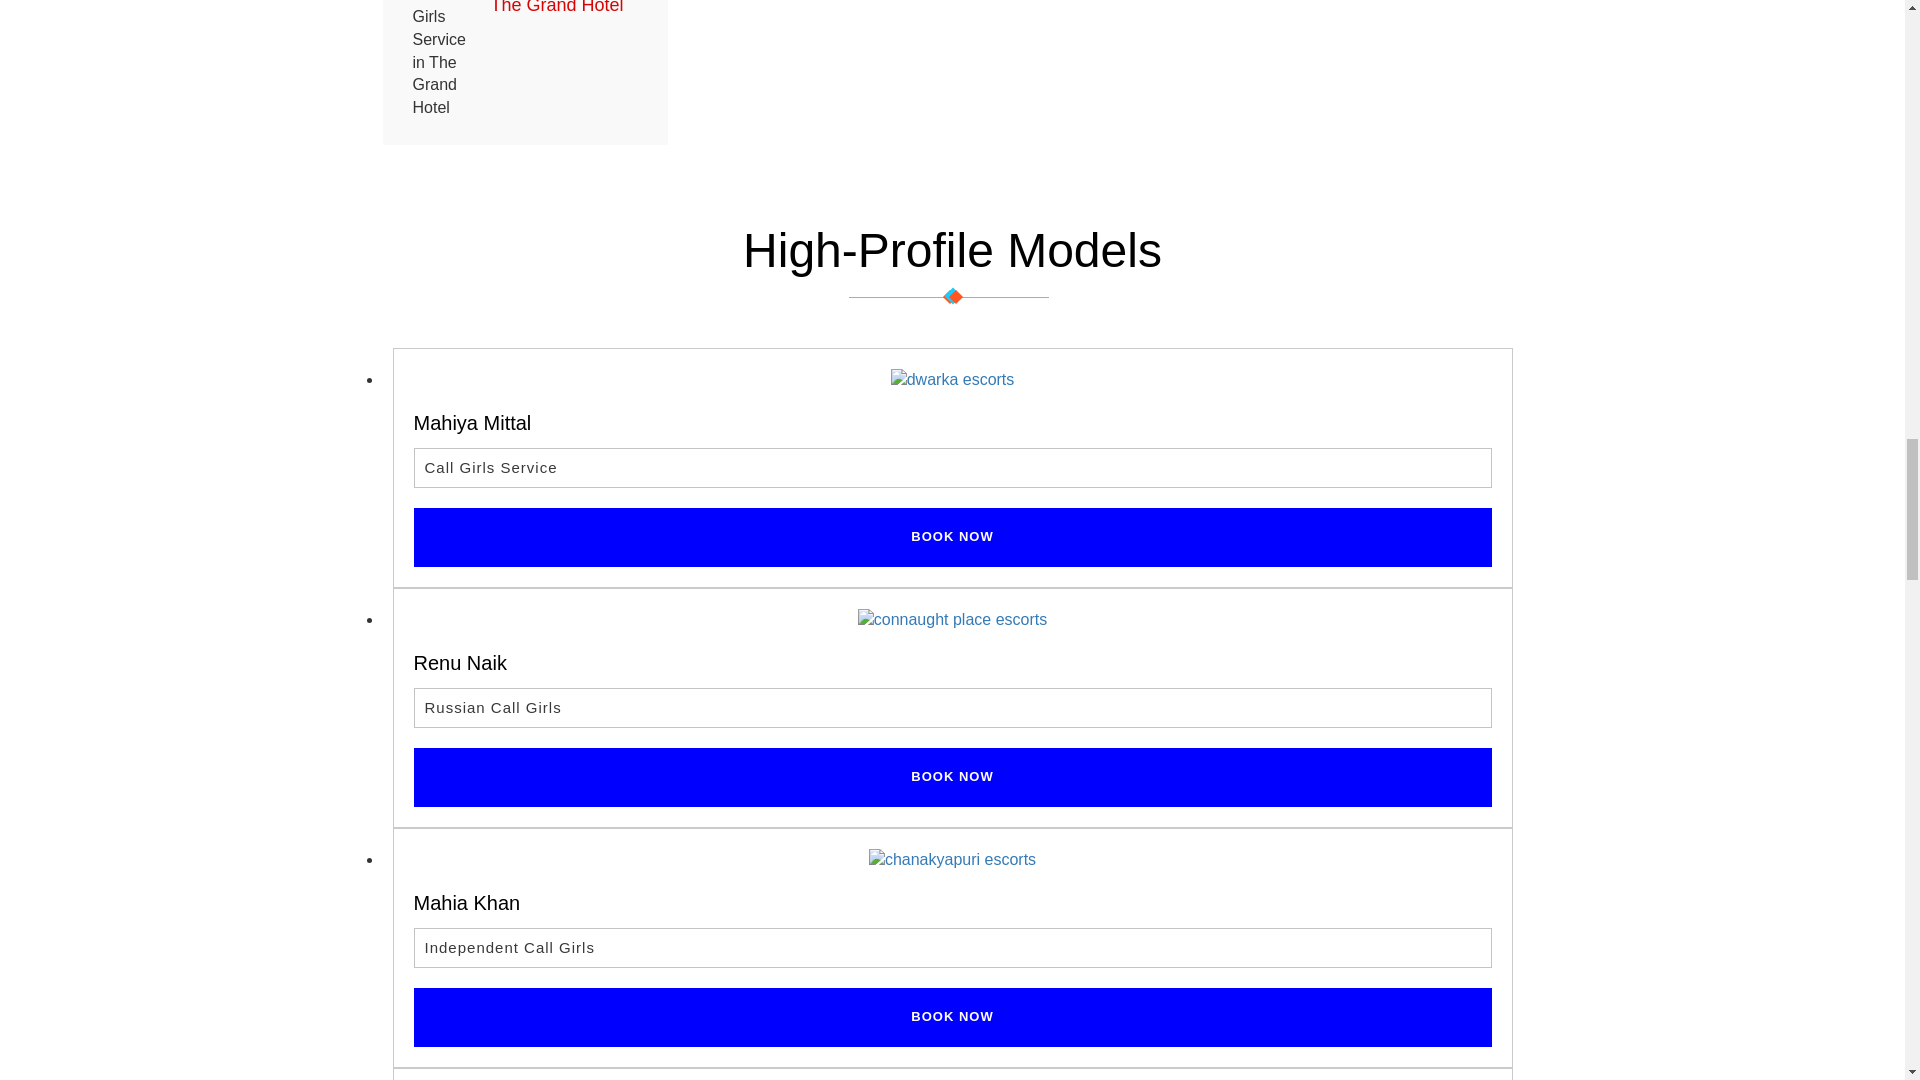 This screenshot has height=1080, width=1920. Describe the element at coordinates (952, 1017) in the screenshot. I see `Book Now` at that location.